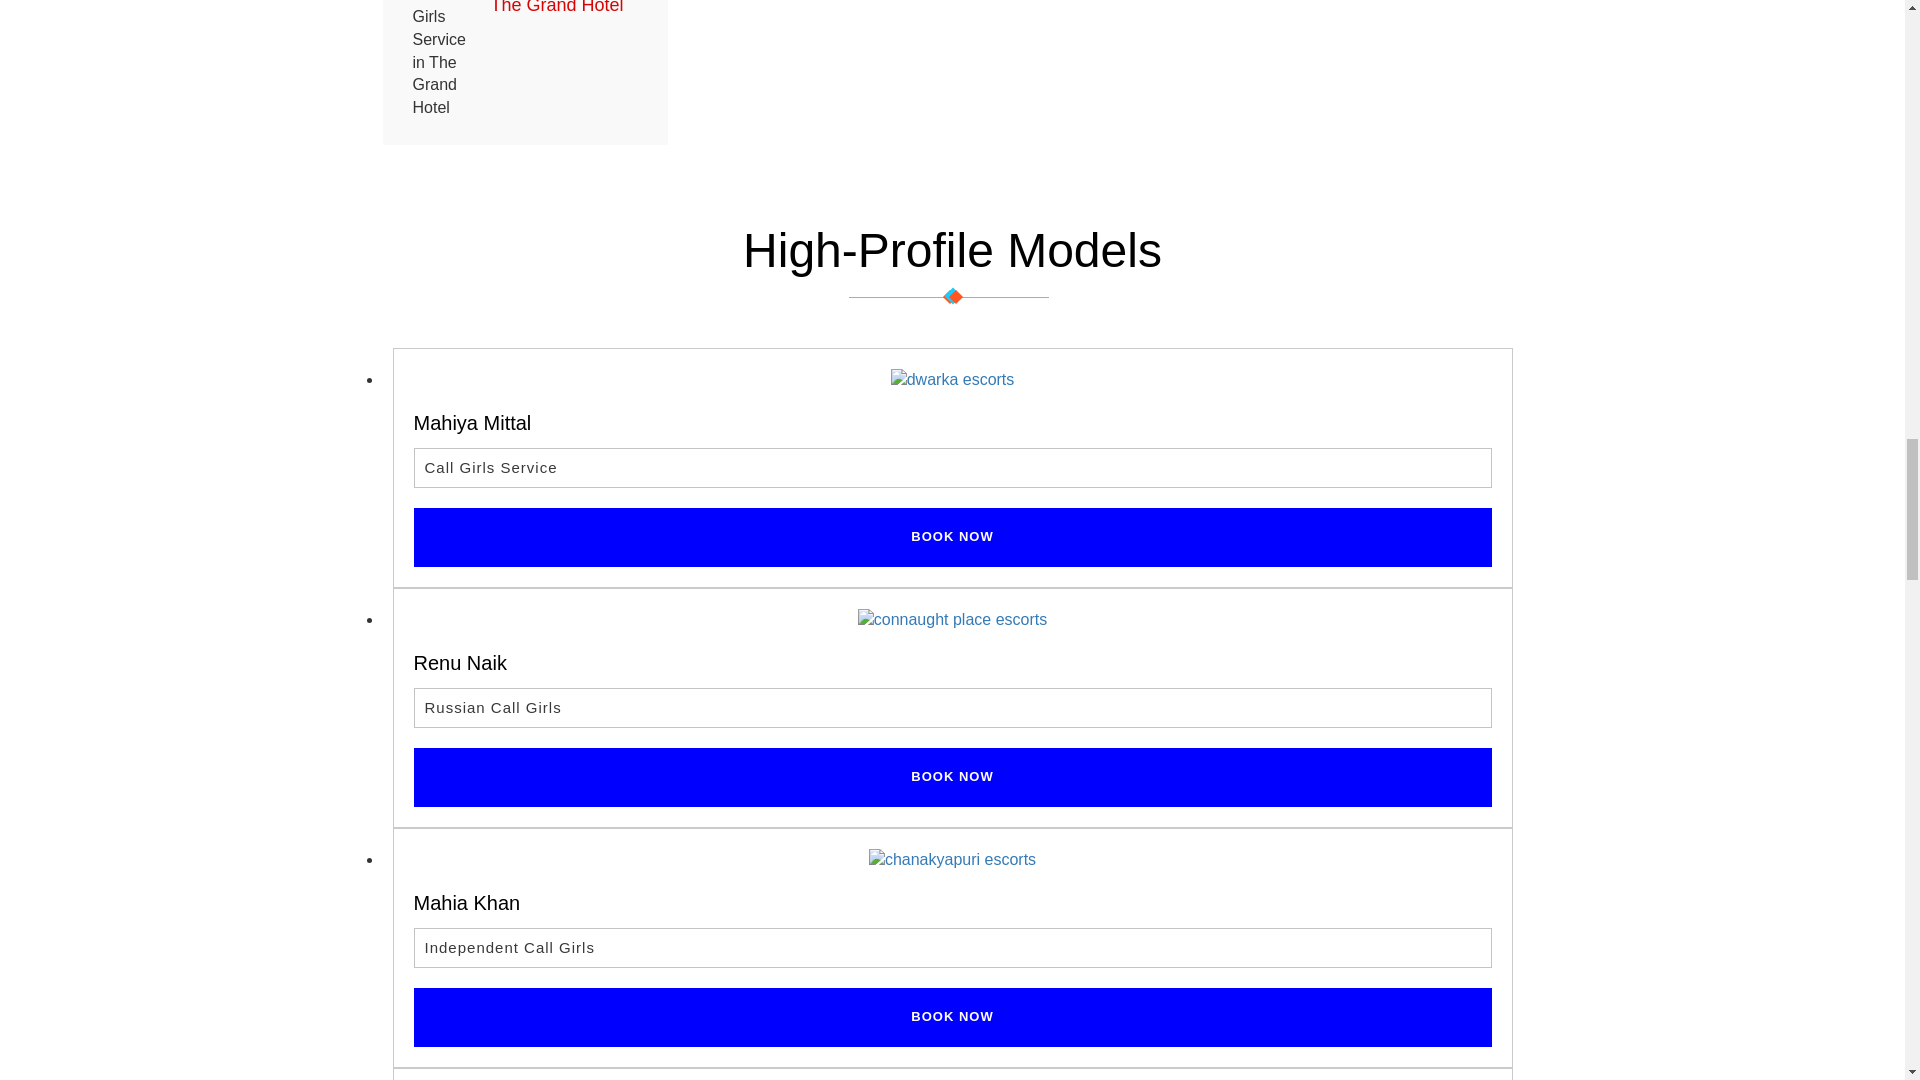 This screenshot has height=1080, width=1920. Describe the element at coordinates (952, 1017) in the screenshot. I see `Book Now` at that location.